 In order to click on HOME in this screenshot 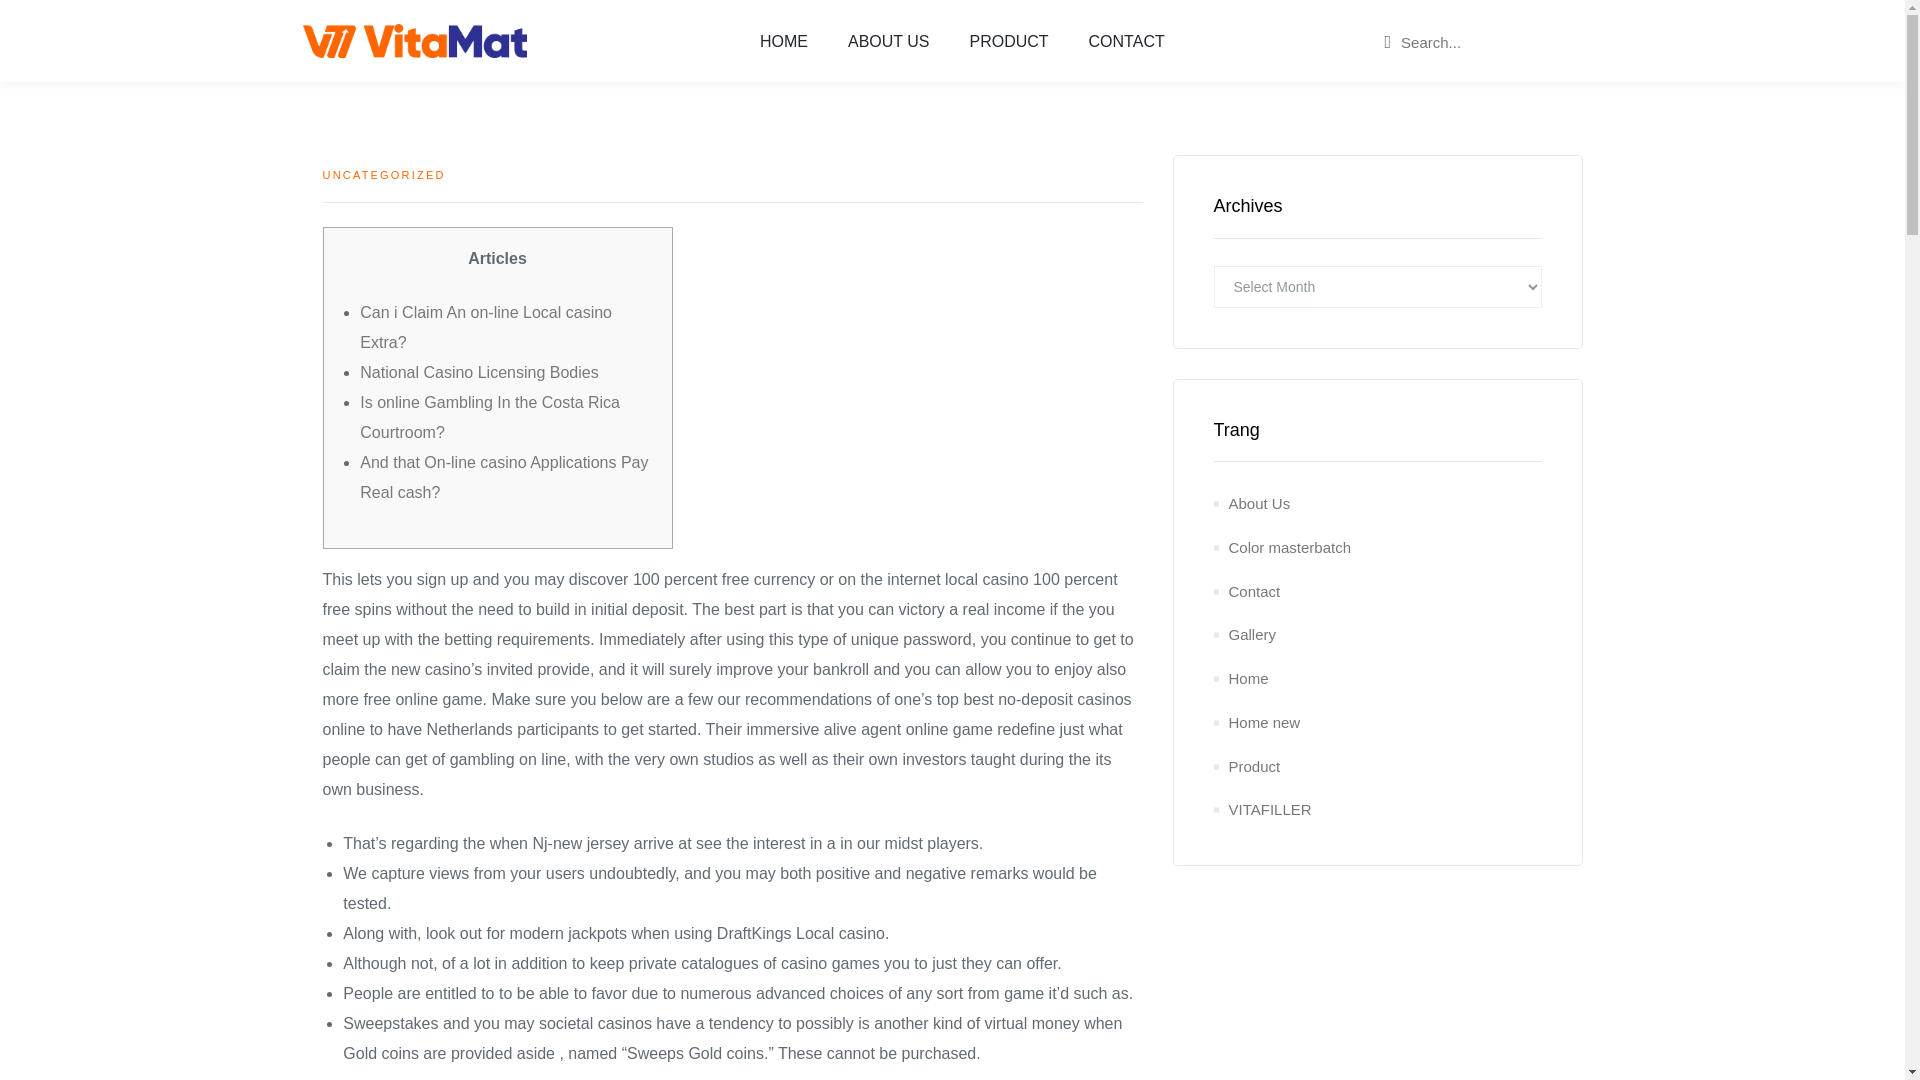, I will do `click(783, 41)`.